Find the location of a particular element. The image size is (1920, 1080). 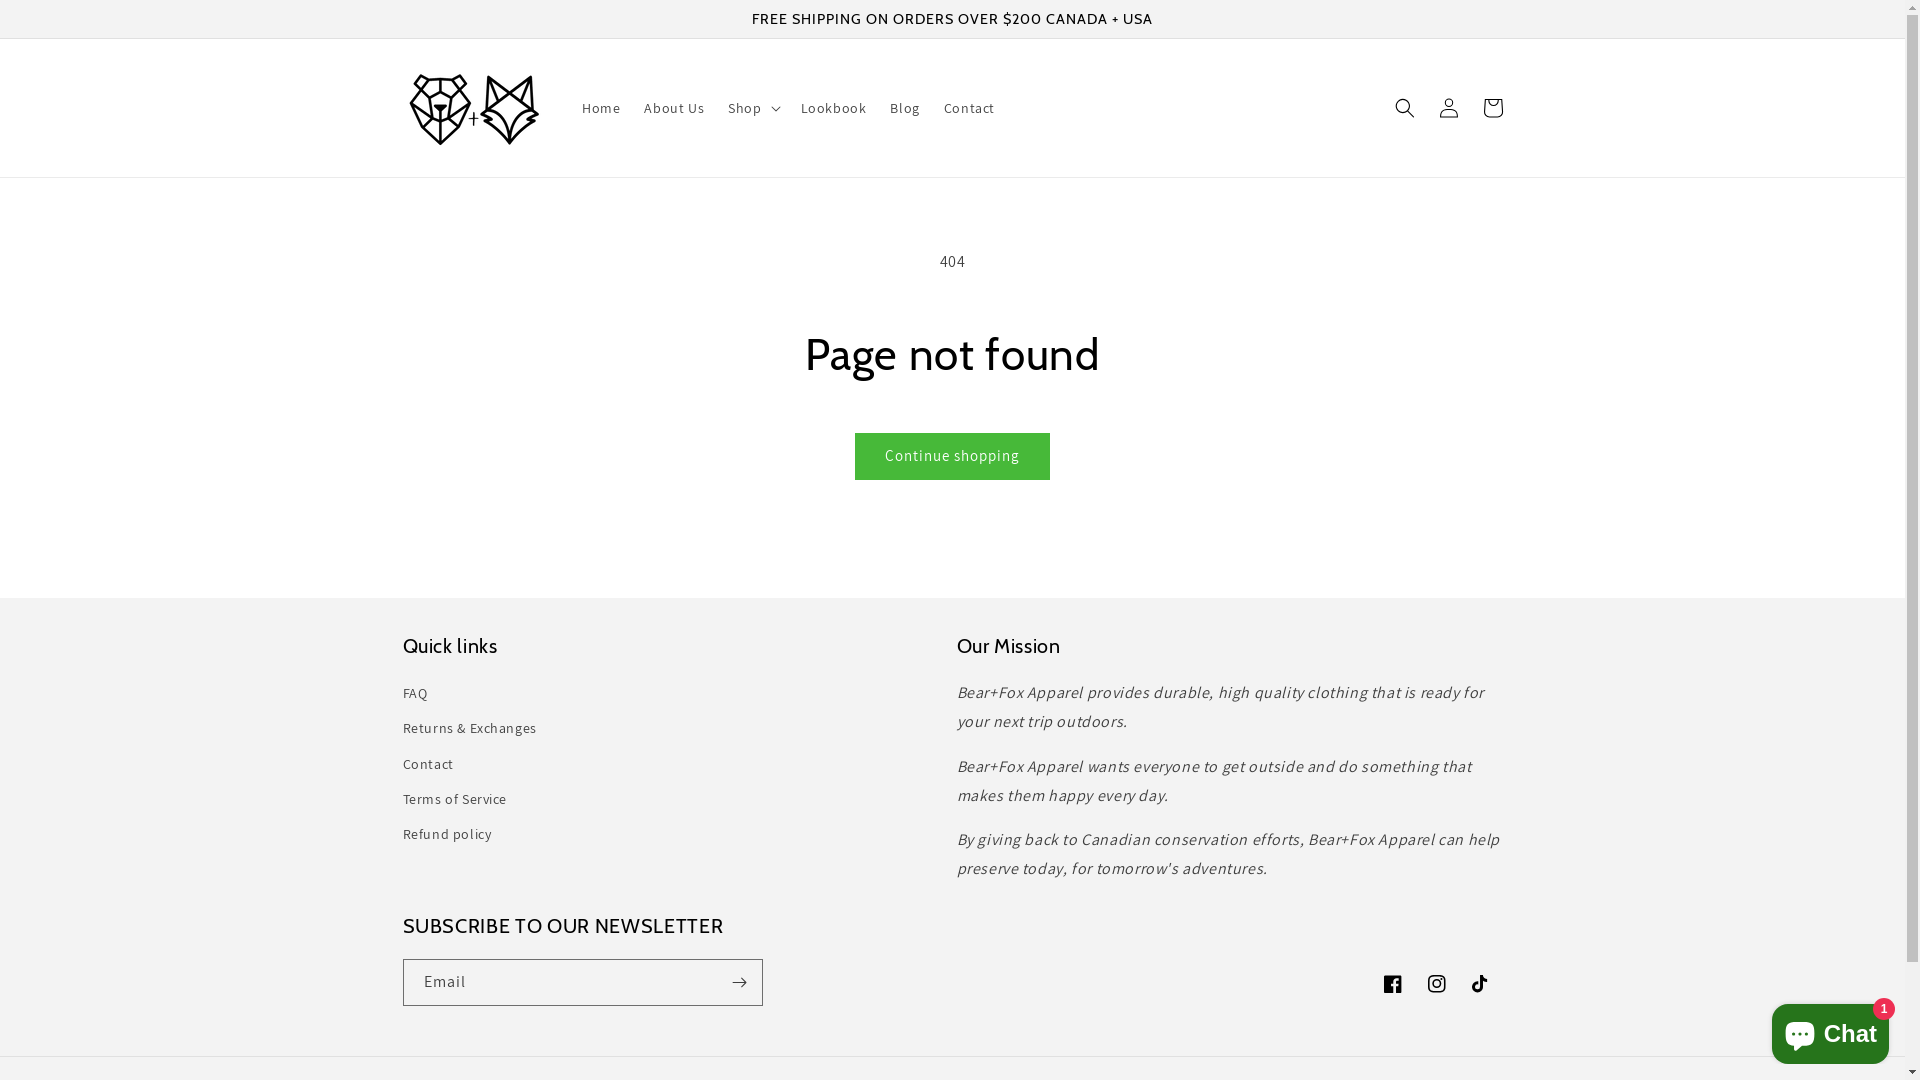

FAQ is located at coordinates (414, 696).